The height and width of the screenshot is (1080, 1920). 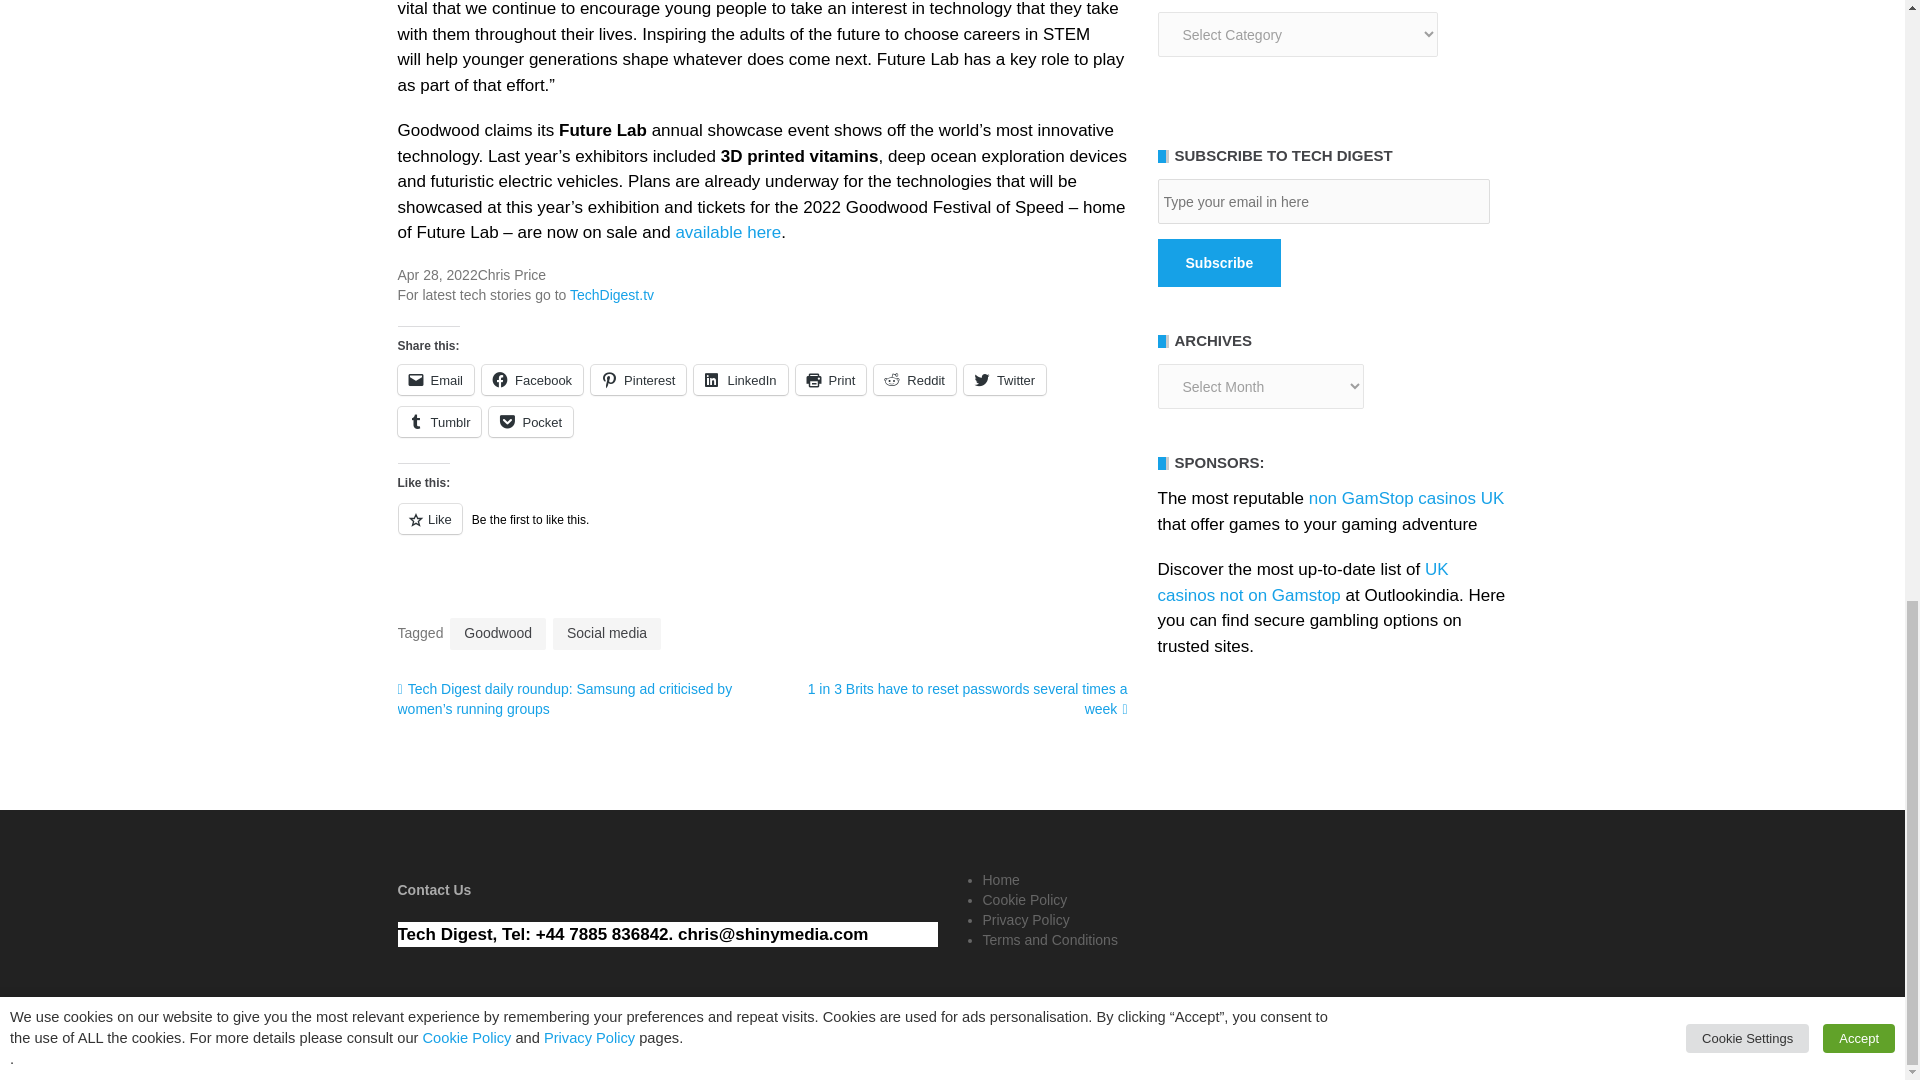 I want to click on Type your email in here, so click(x=1323, y=201).